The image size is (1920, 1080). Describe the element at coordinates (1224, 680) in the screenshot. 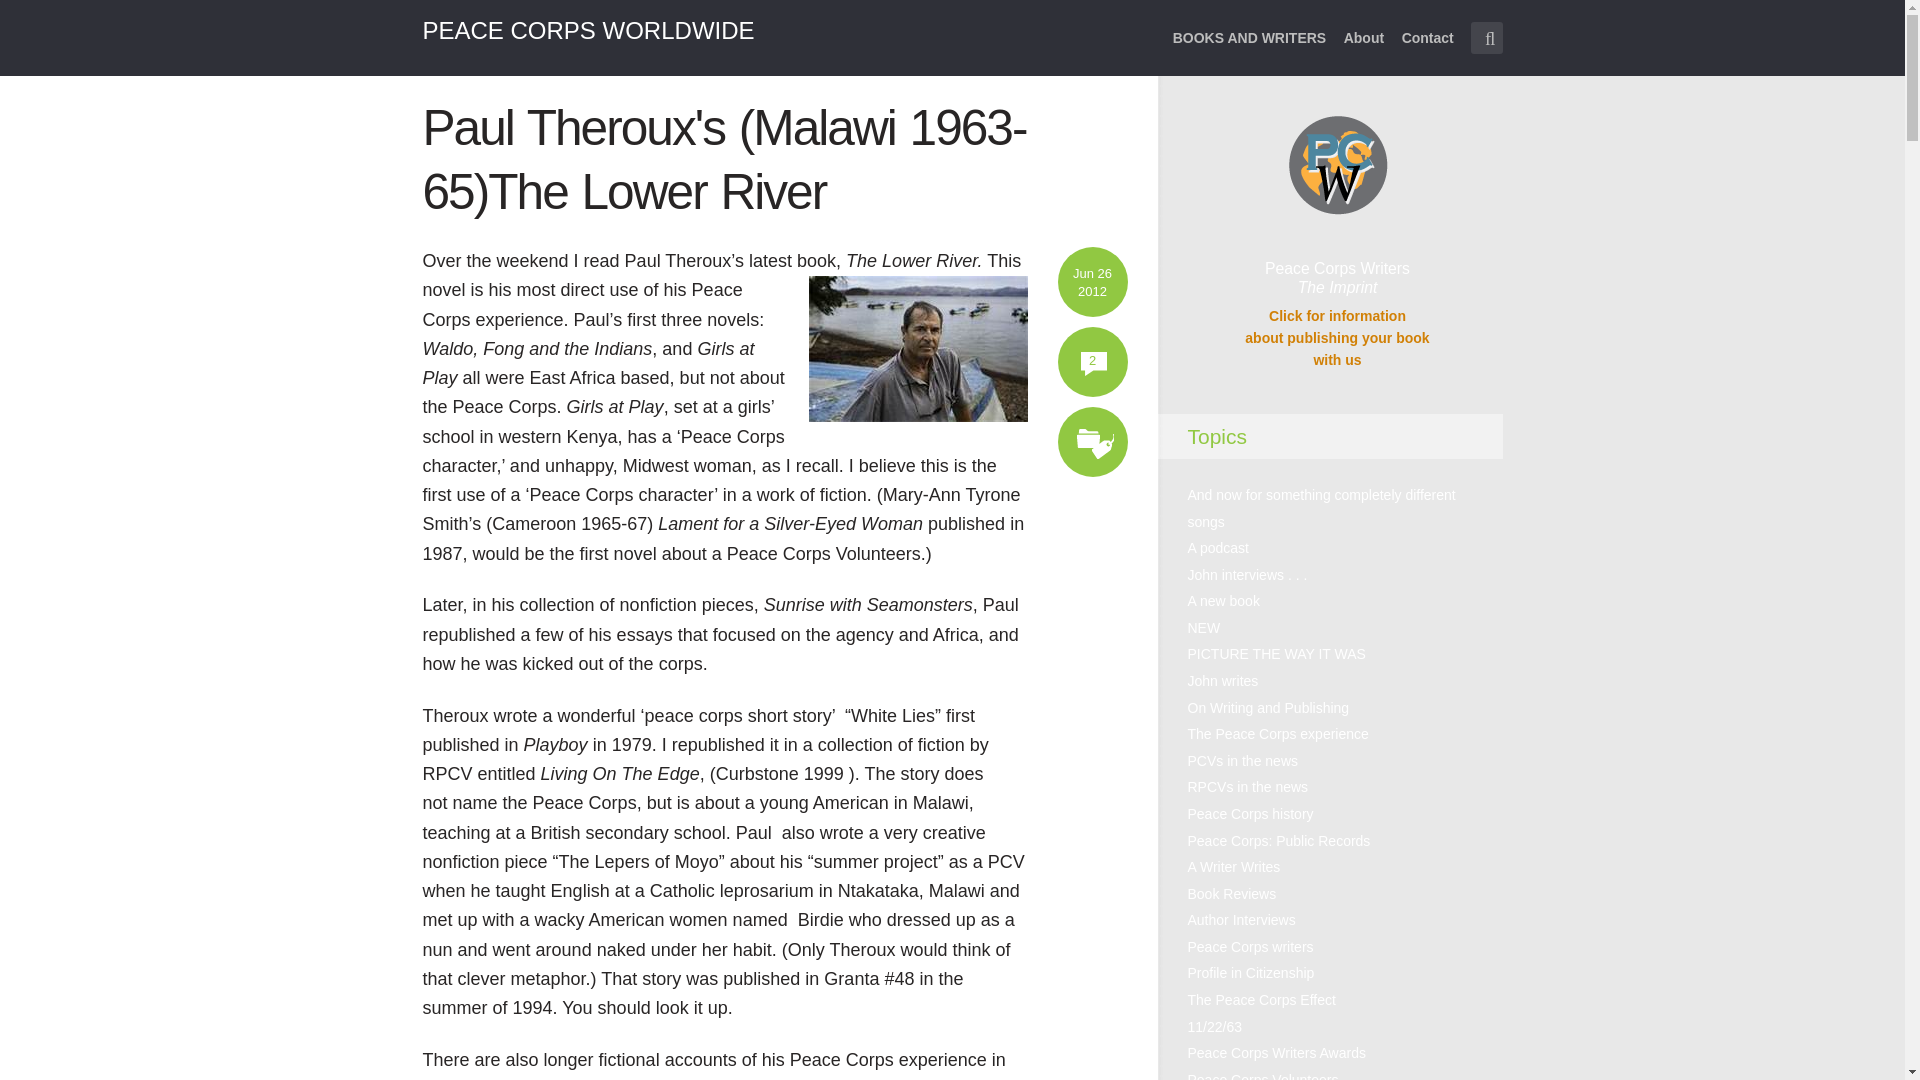

I see `PICTURE THE WAY IT WAS` at that location.